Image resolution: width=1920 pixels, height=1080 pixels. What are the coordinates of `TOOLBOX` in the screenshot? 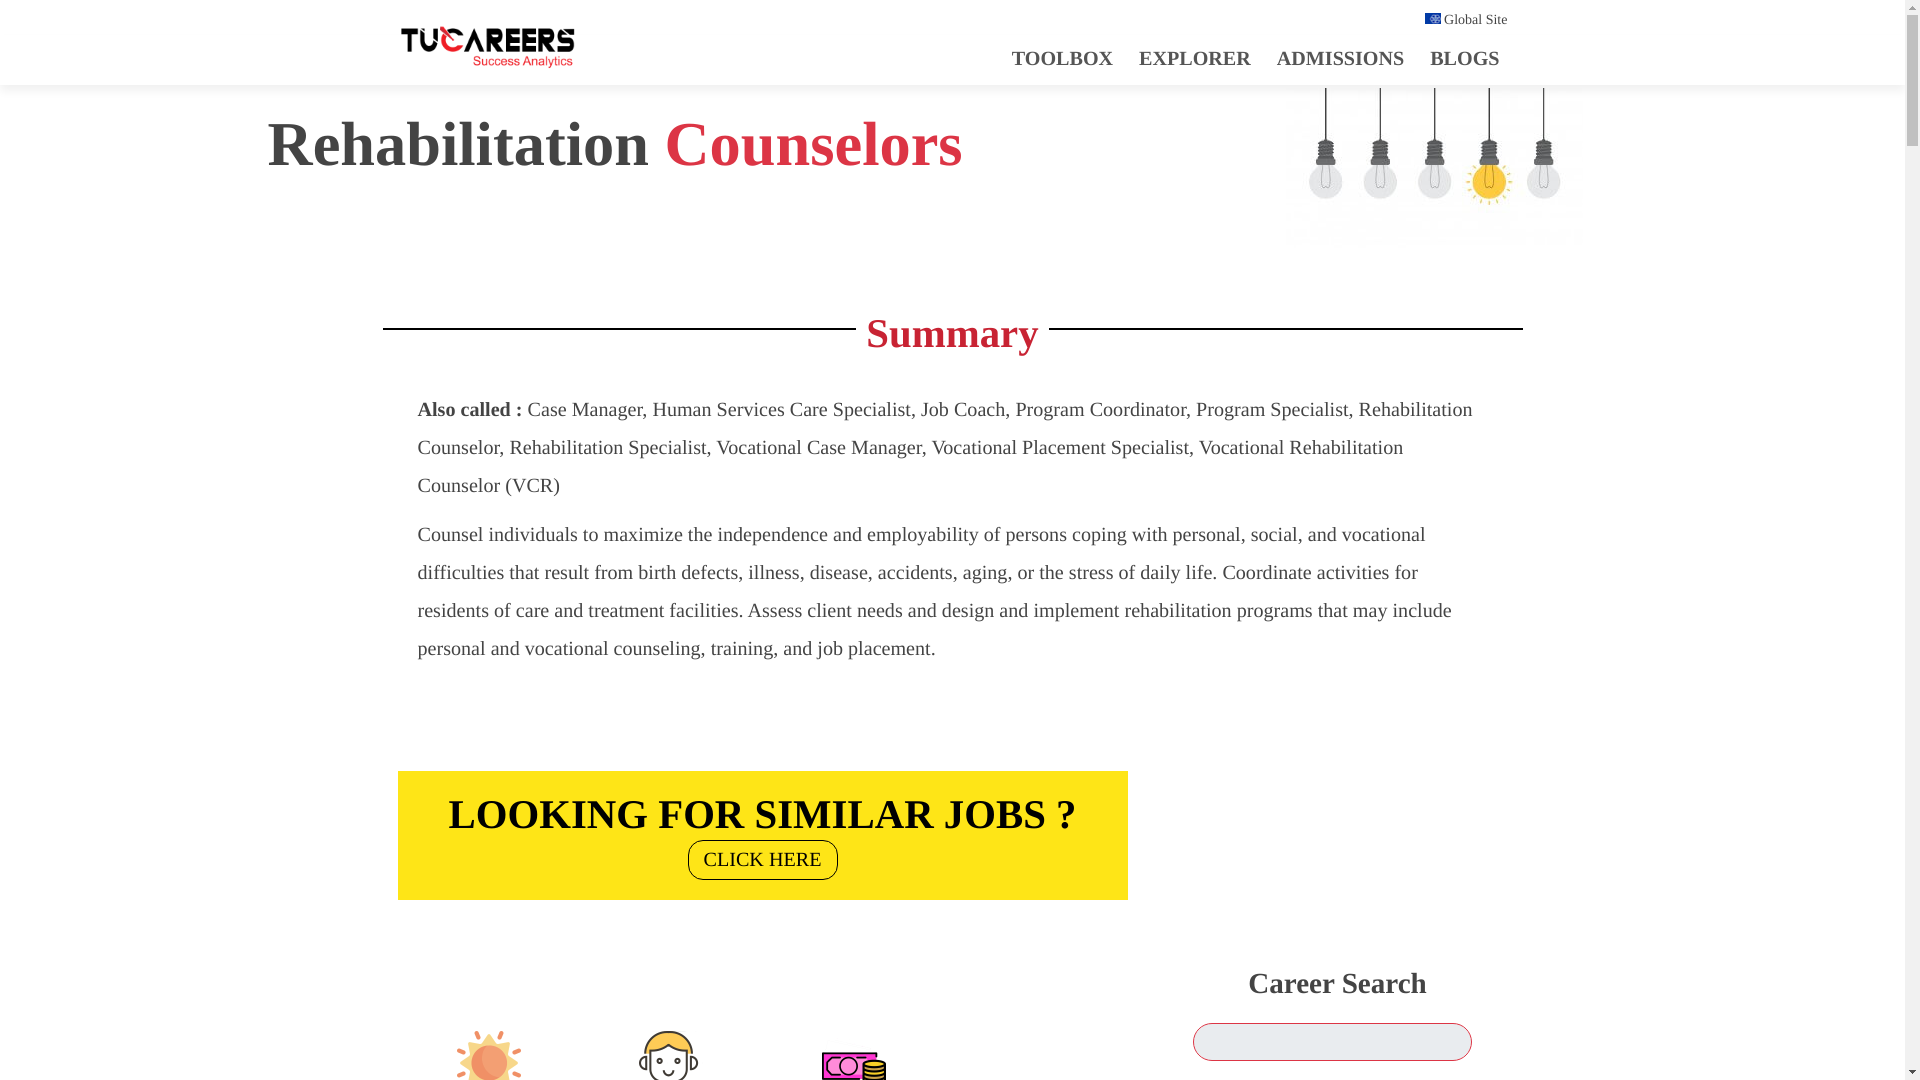 It's located at (762, 830).